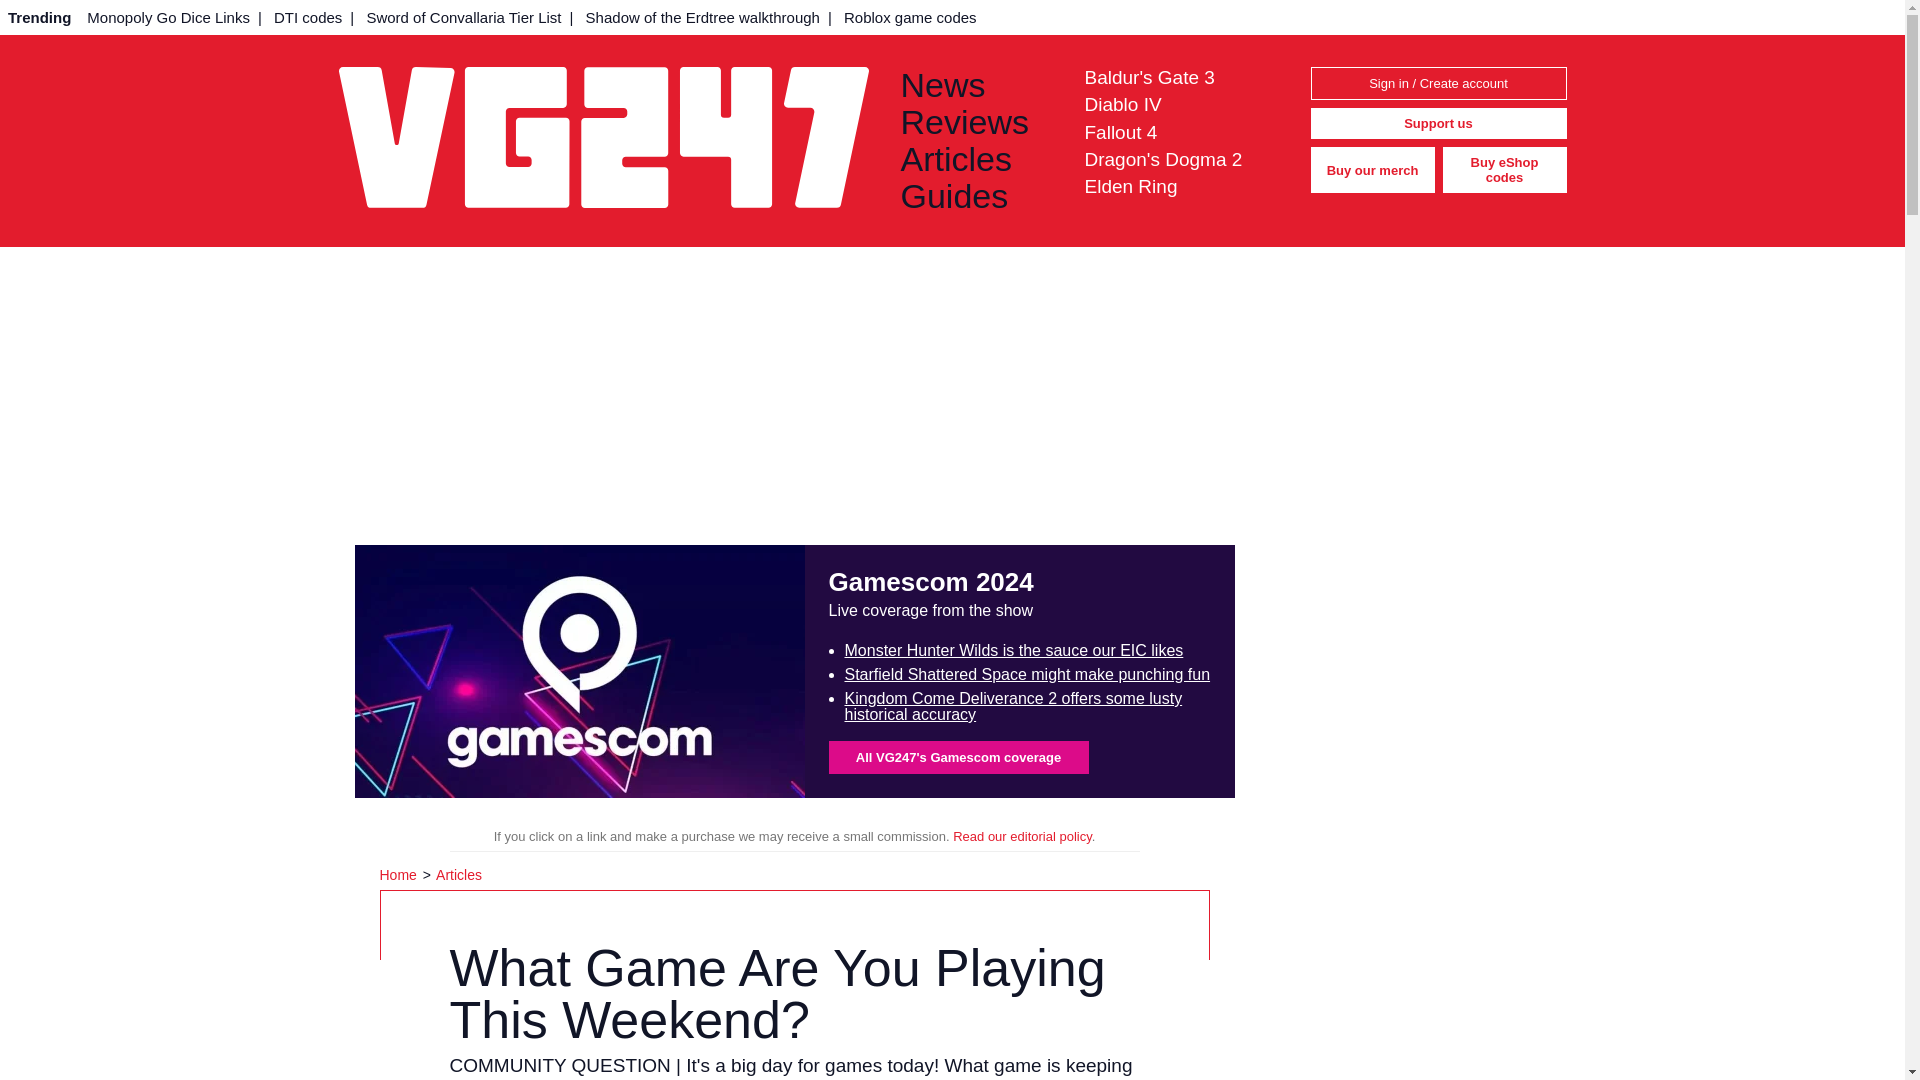 The height and width of the screenshot is (1080, 1920). Describe the element at coordinates (958, 757) in the screenshot. I see `All VG247's Gamescom coverage` at that location.